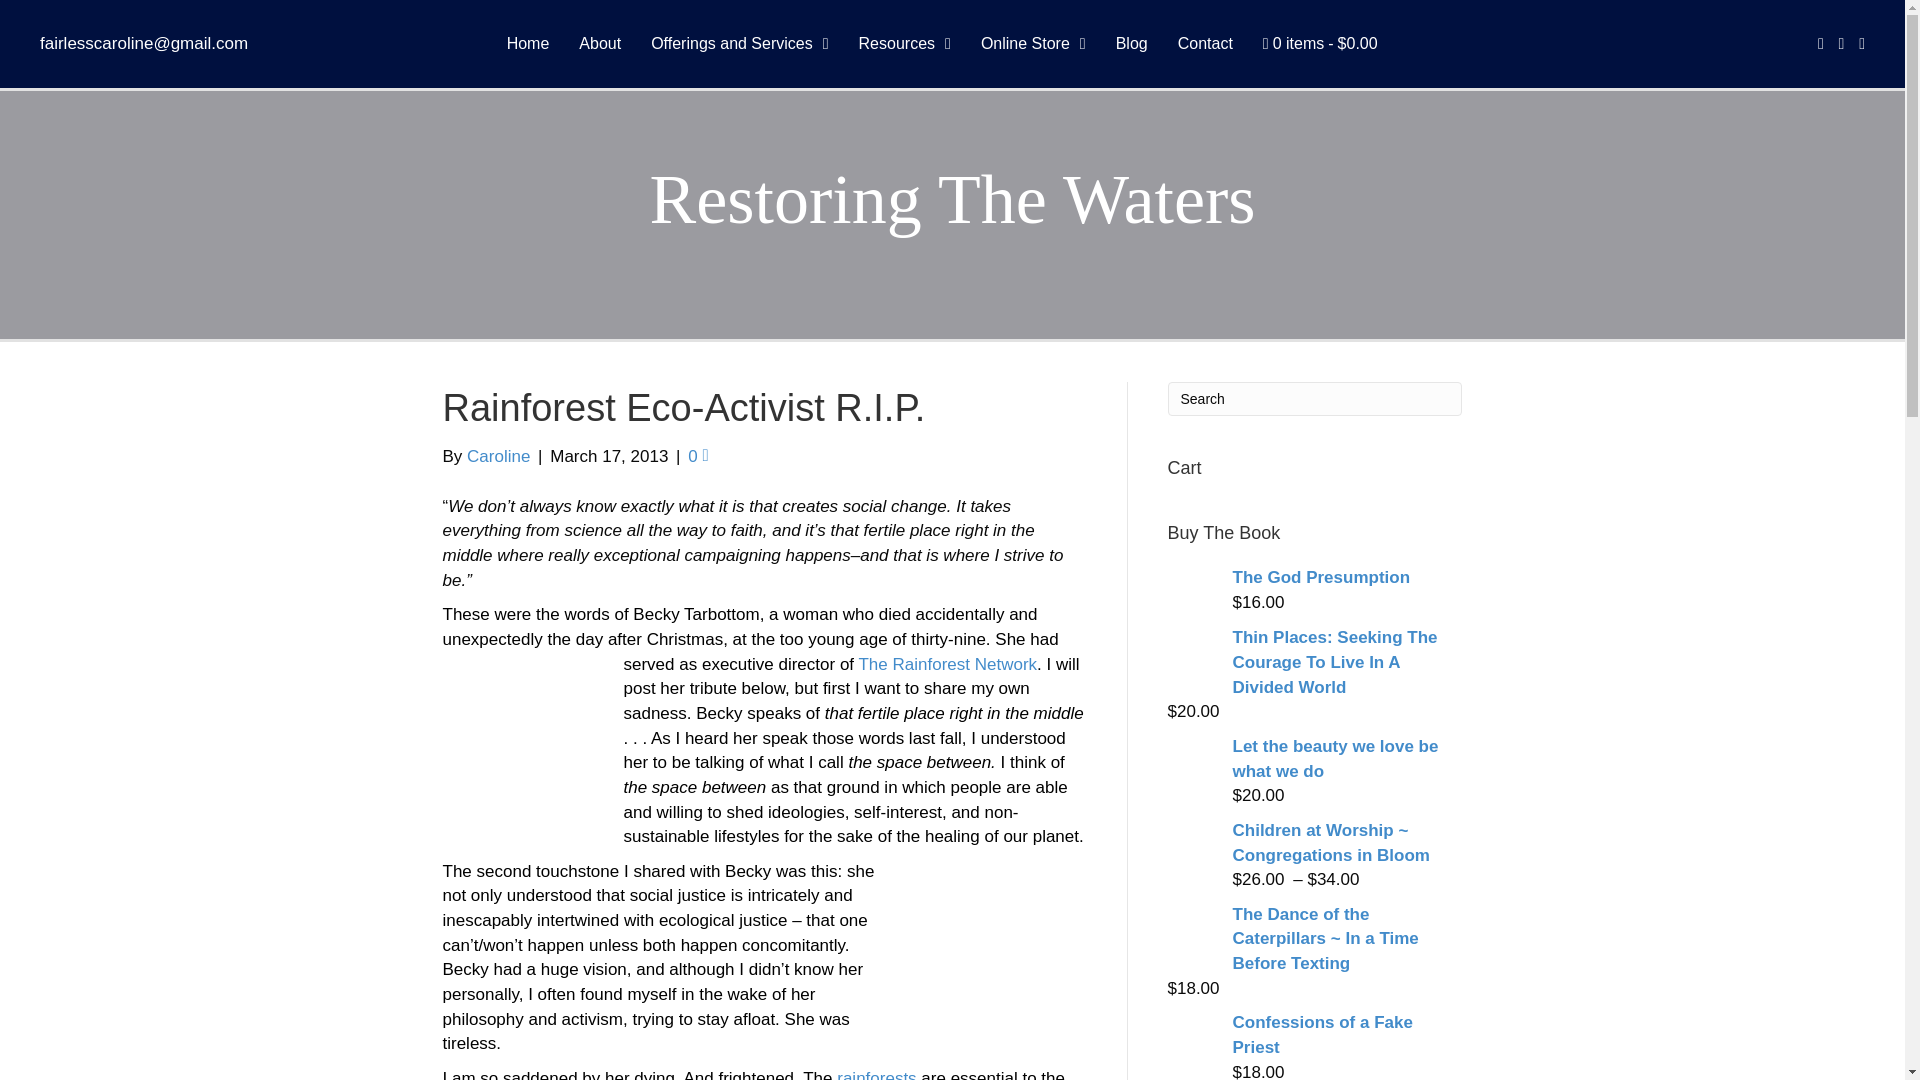 This screenshot has height=1080, width=1920. Describe the element at coordinates (947, 664) in the screenshot. I see `The Rainforest Network` at that location.